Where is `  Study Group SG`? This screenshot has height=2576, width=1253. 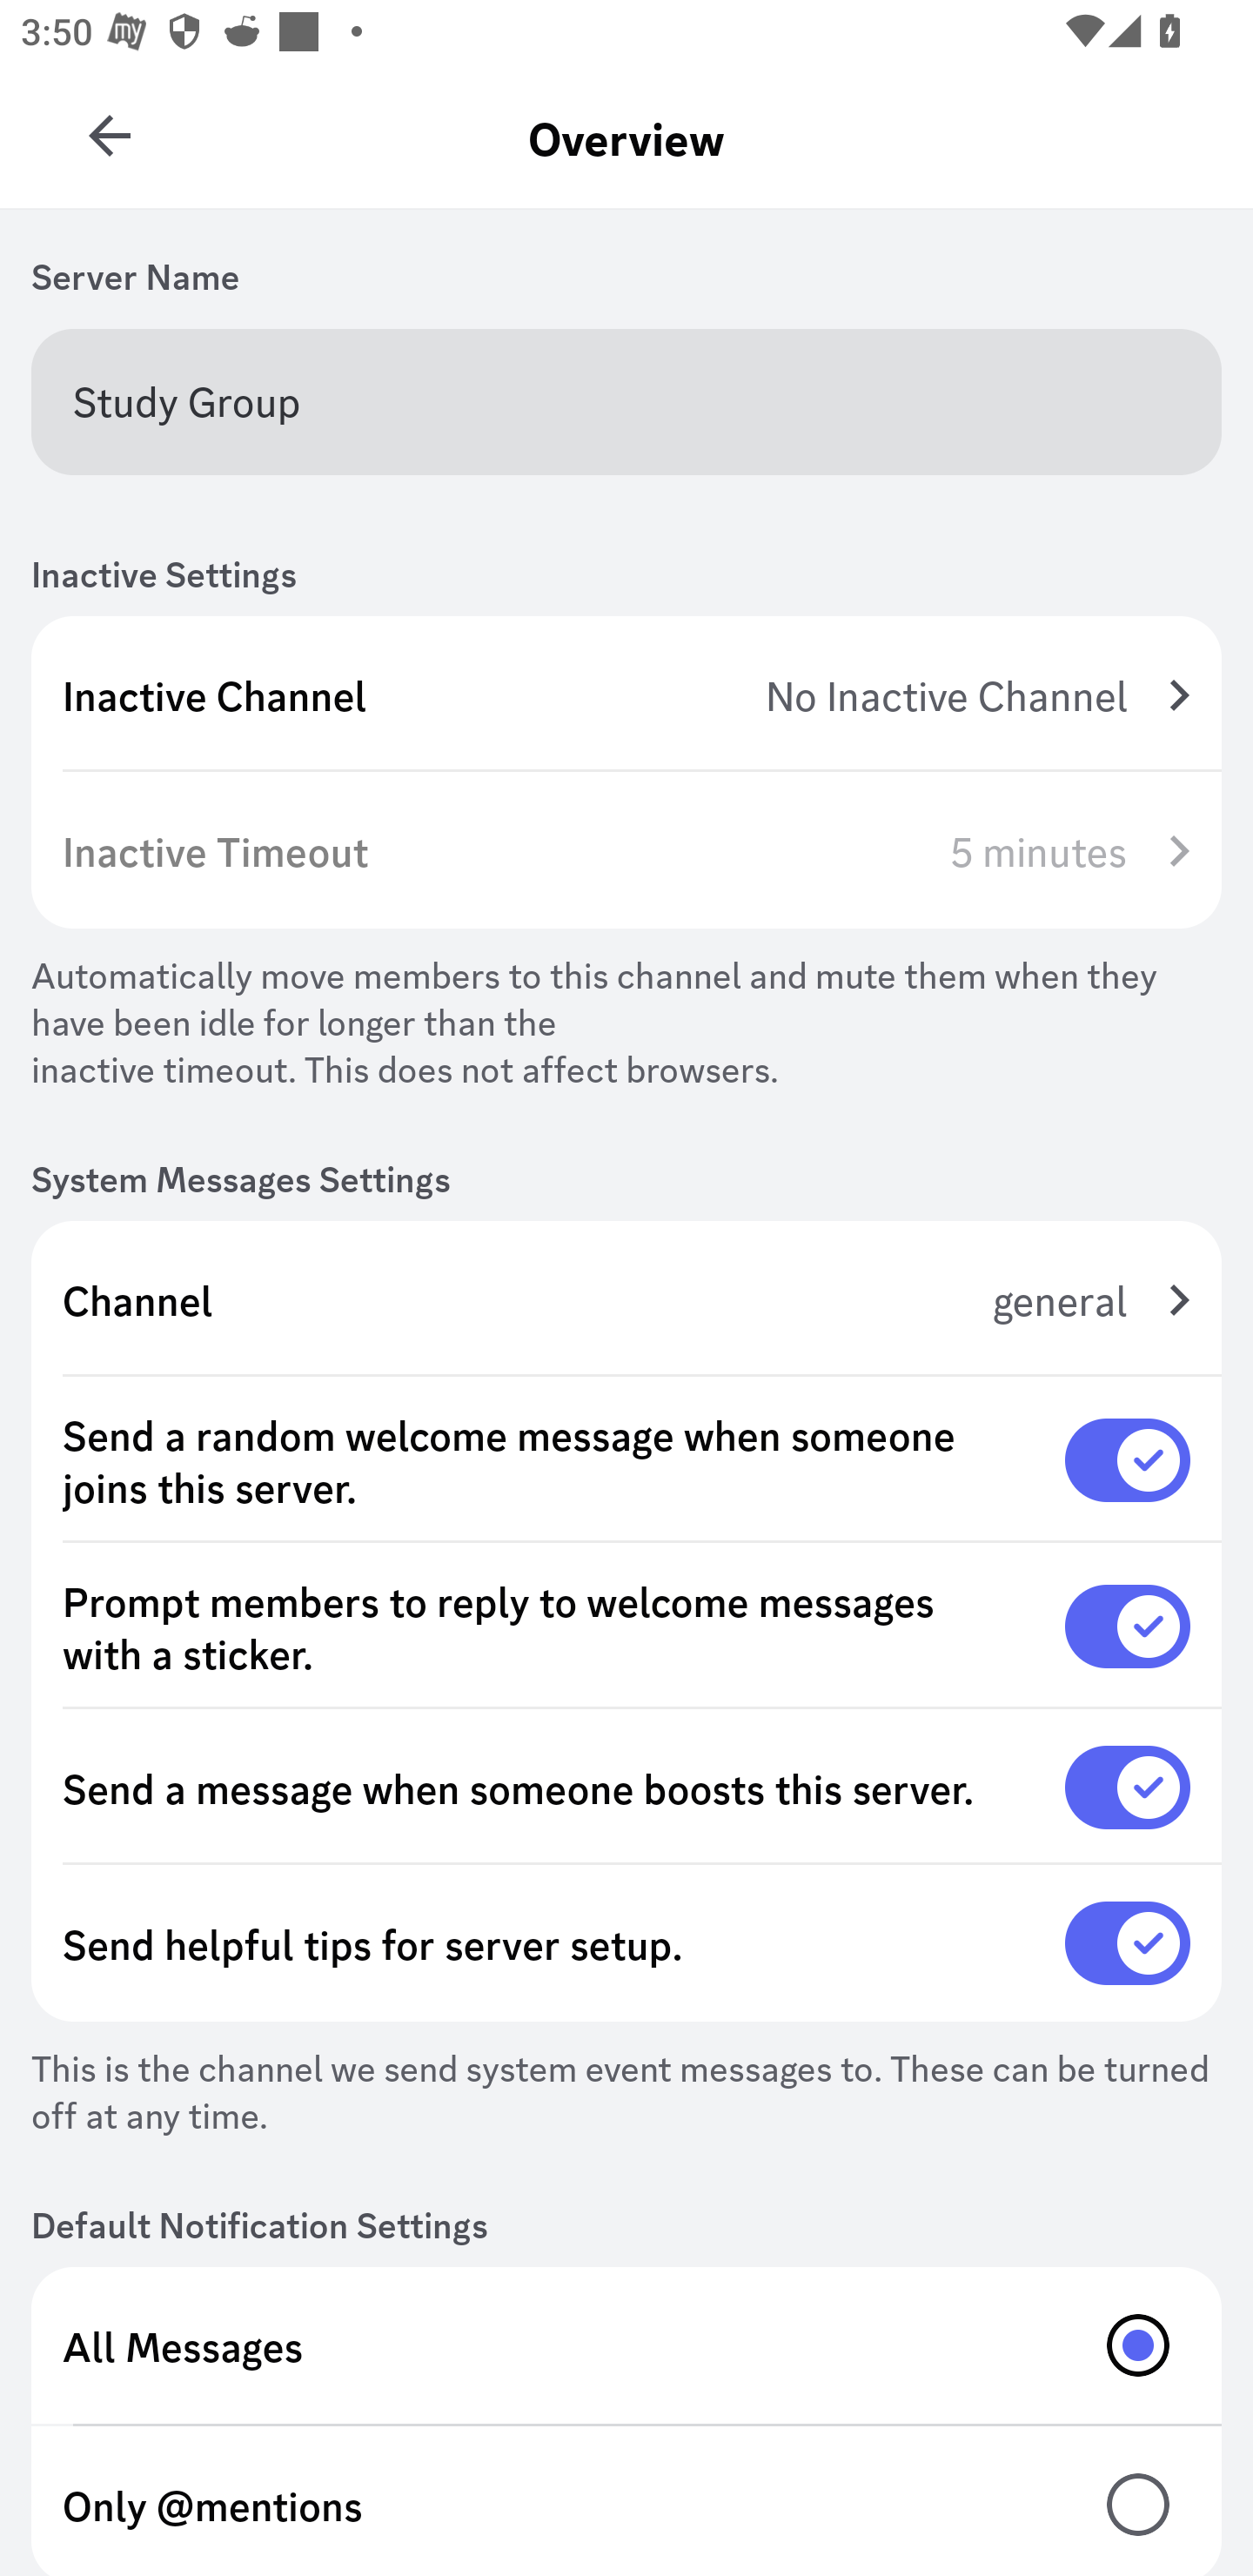   Study Group SG is located at coordinates (110, 125).